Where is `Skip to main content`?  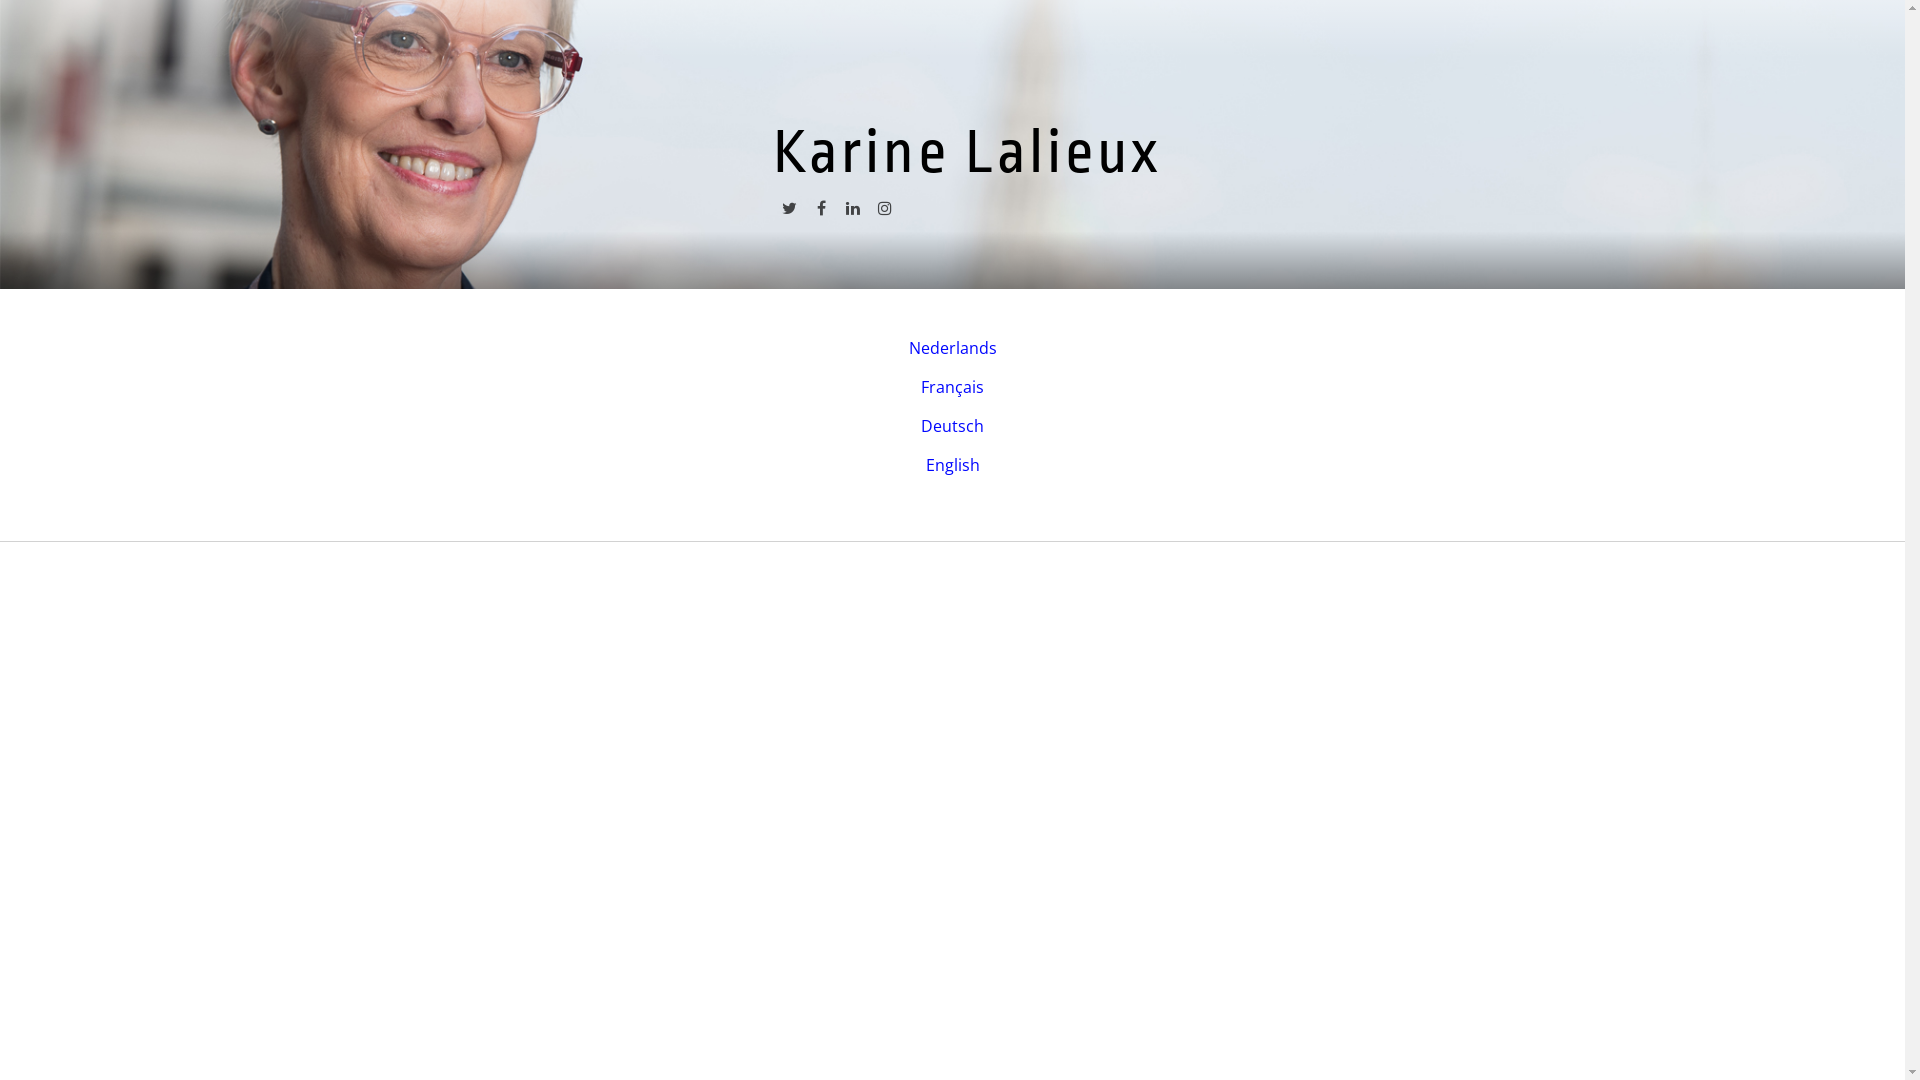
Skip to main content is located at coordinates (78, 0).